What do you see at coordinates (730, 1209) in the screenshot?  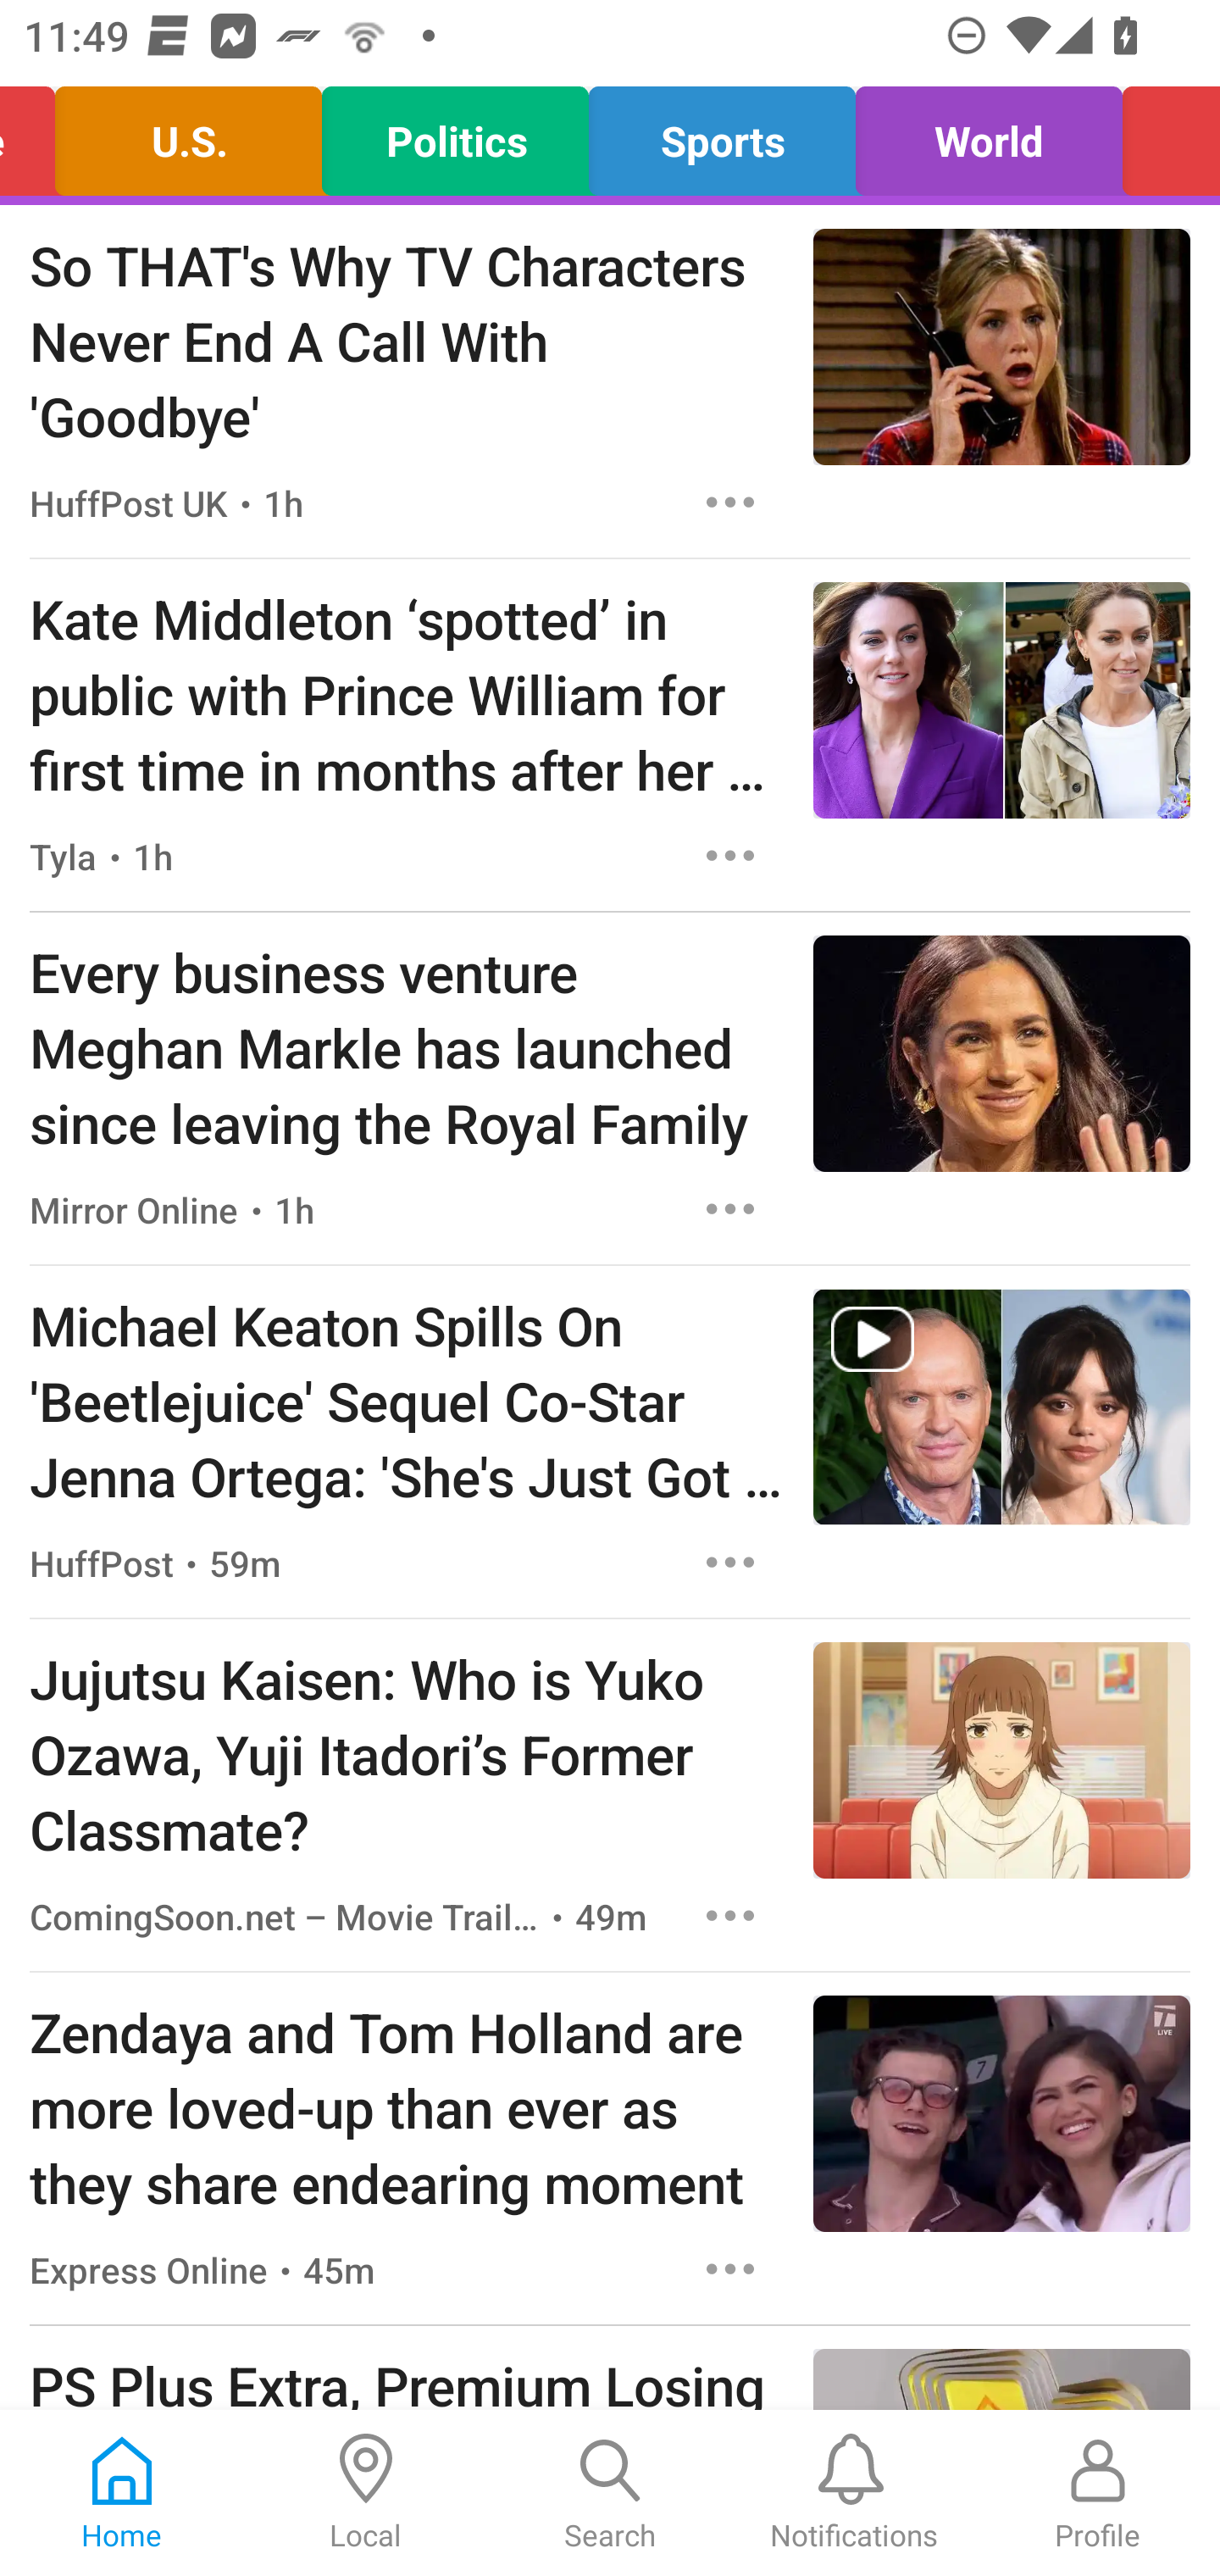 I see `Options` at bounding box center [730, 1209].